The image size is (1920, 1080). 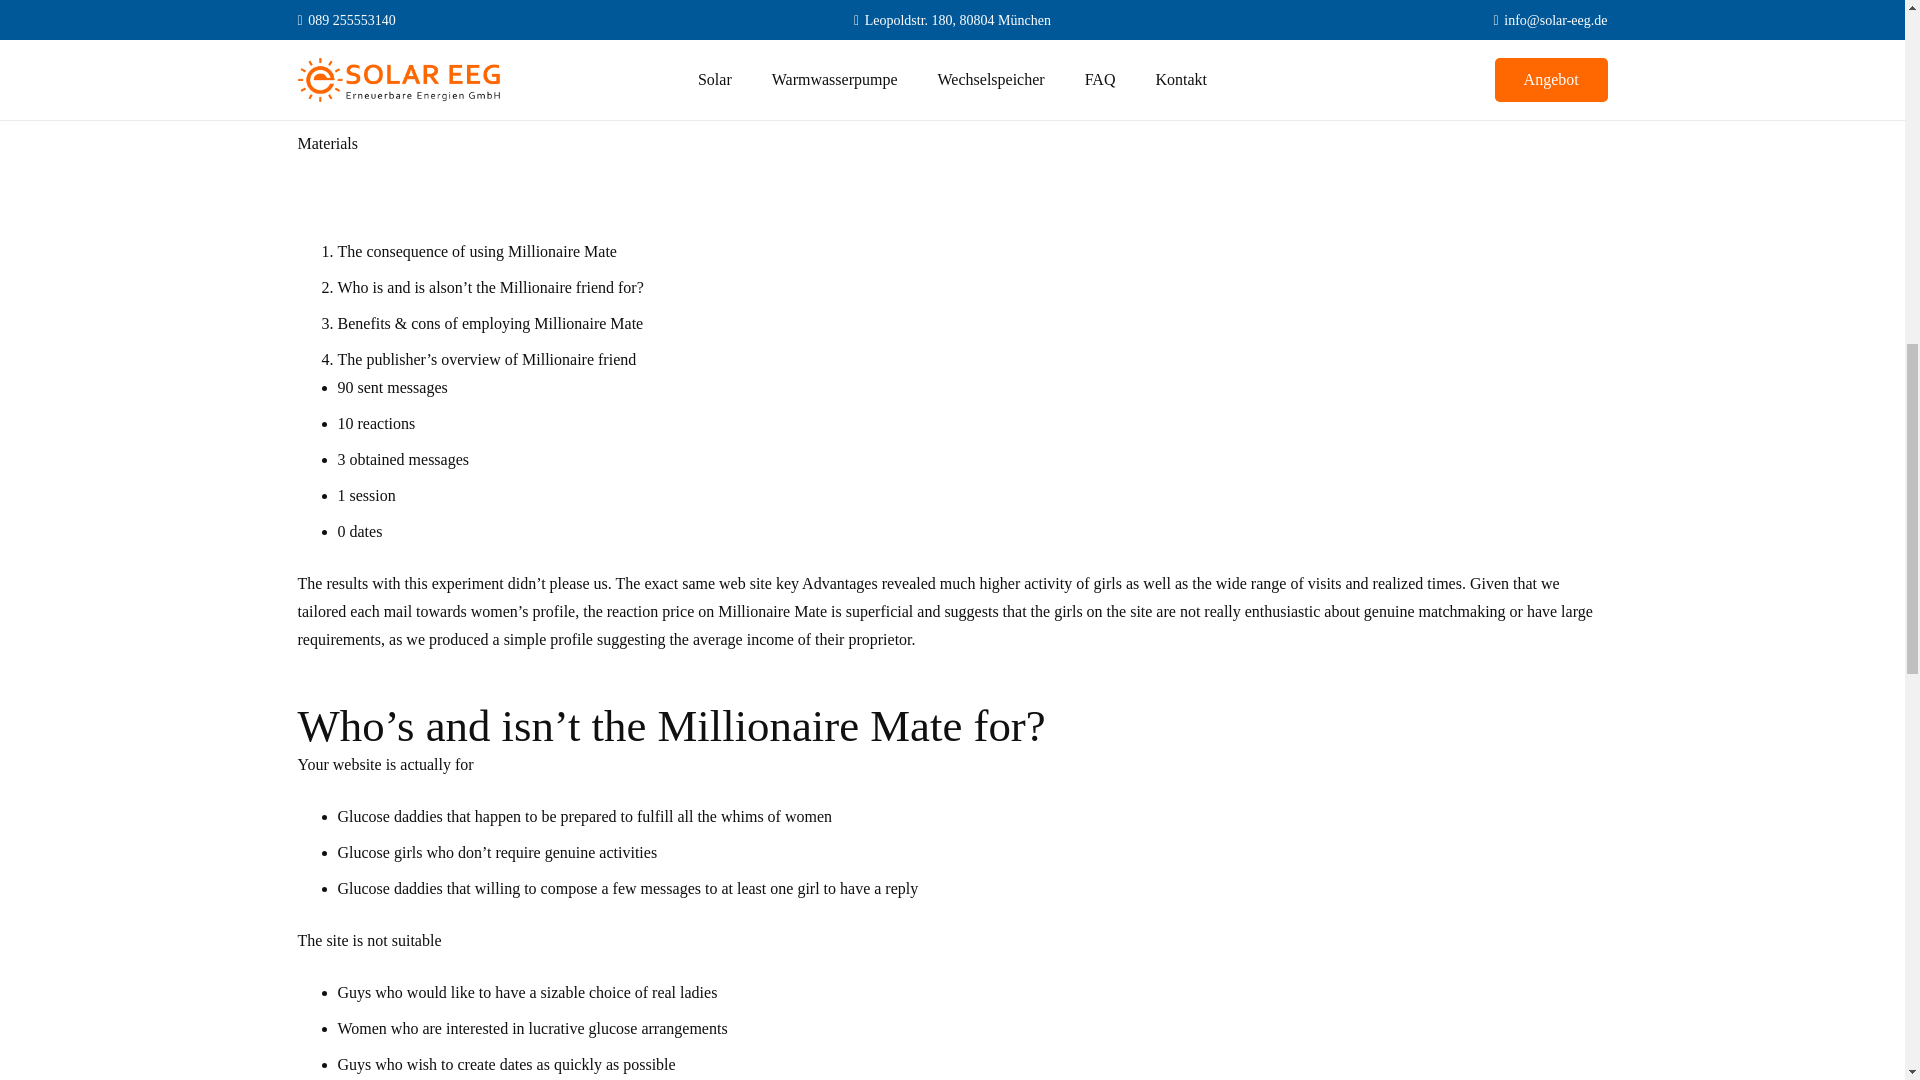 What do you see at coordinates (1864, 34) in the screenshot?
I see `Back to top` at bounding box center [1864, 34].